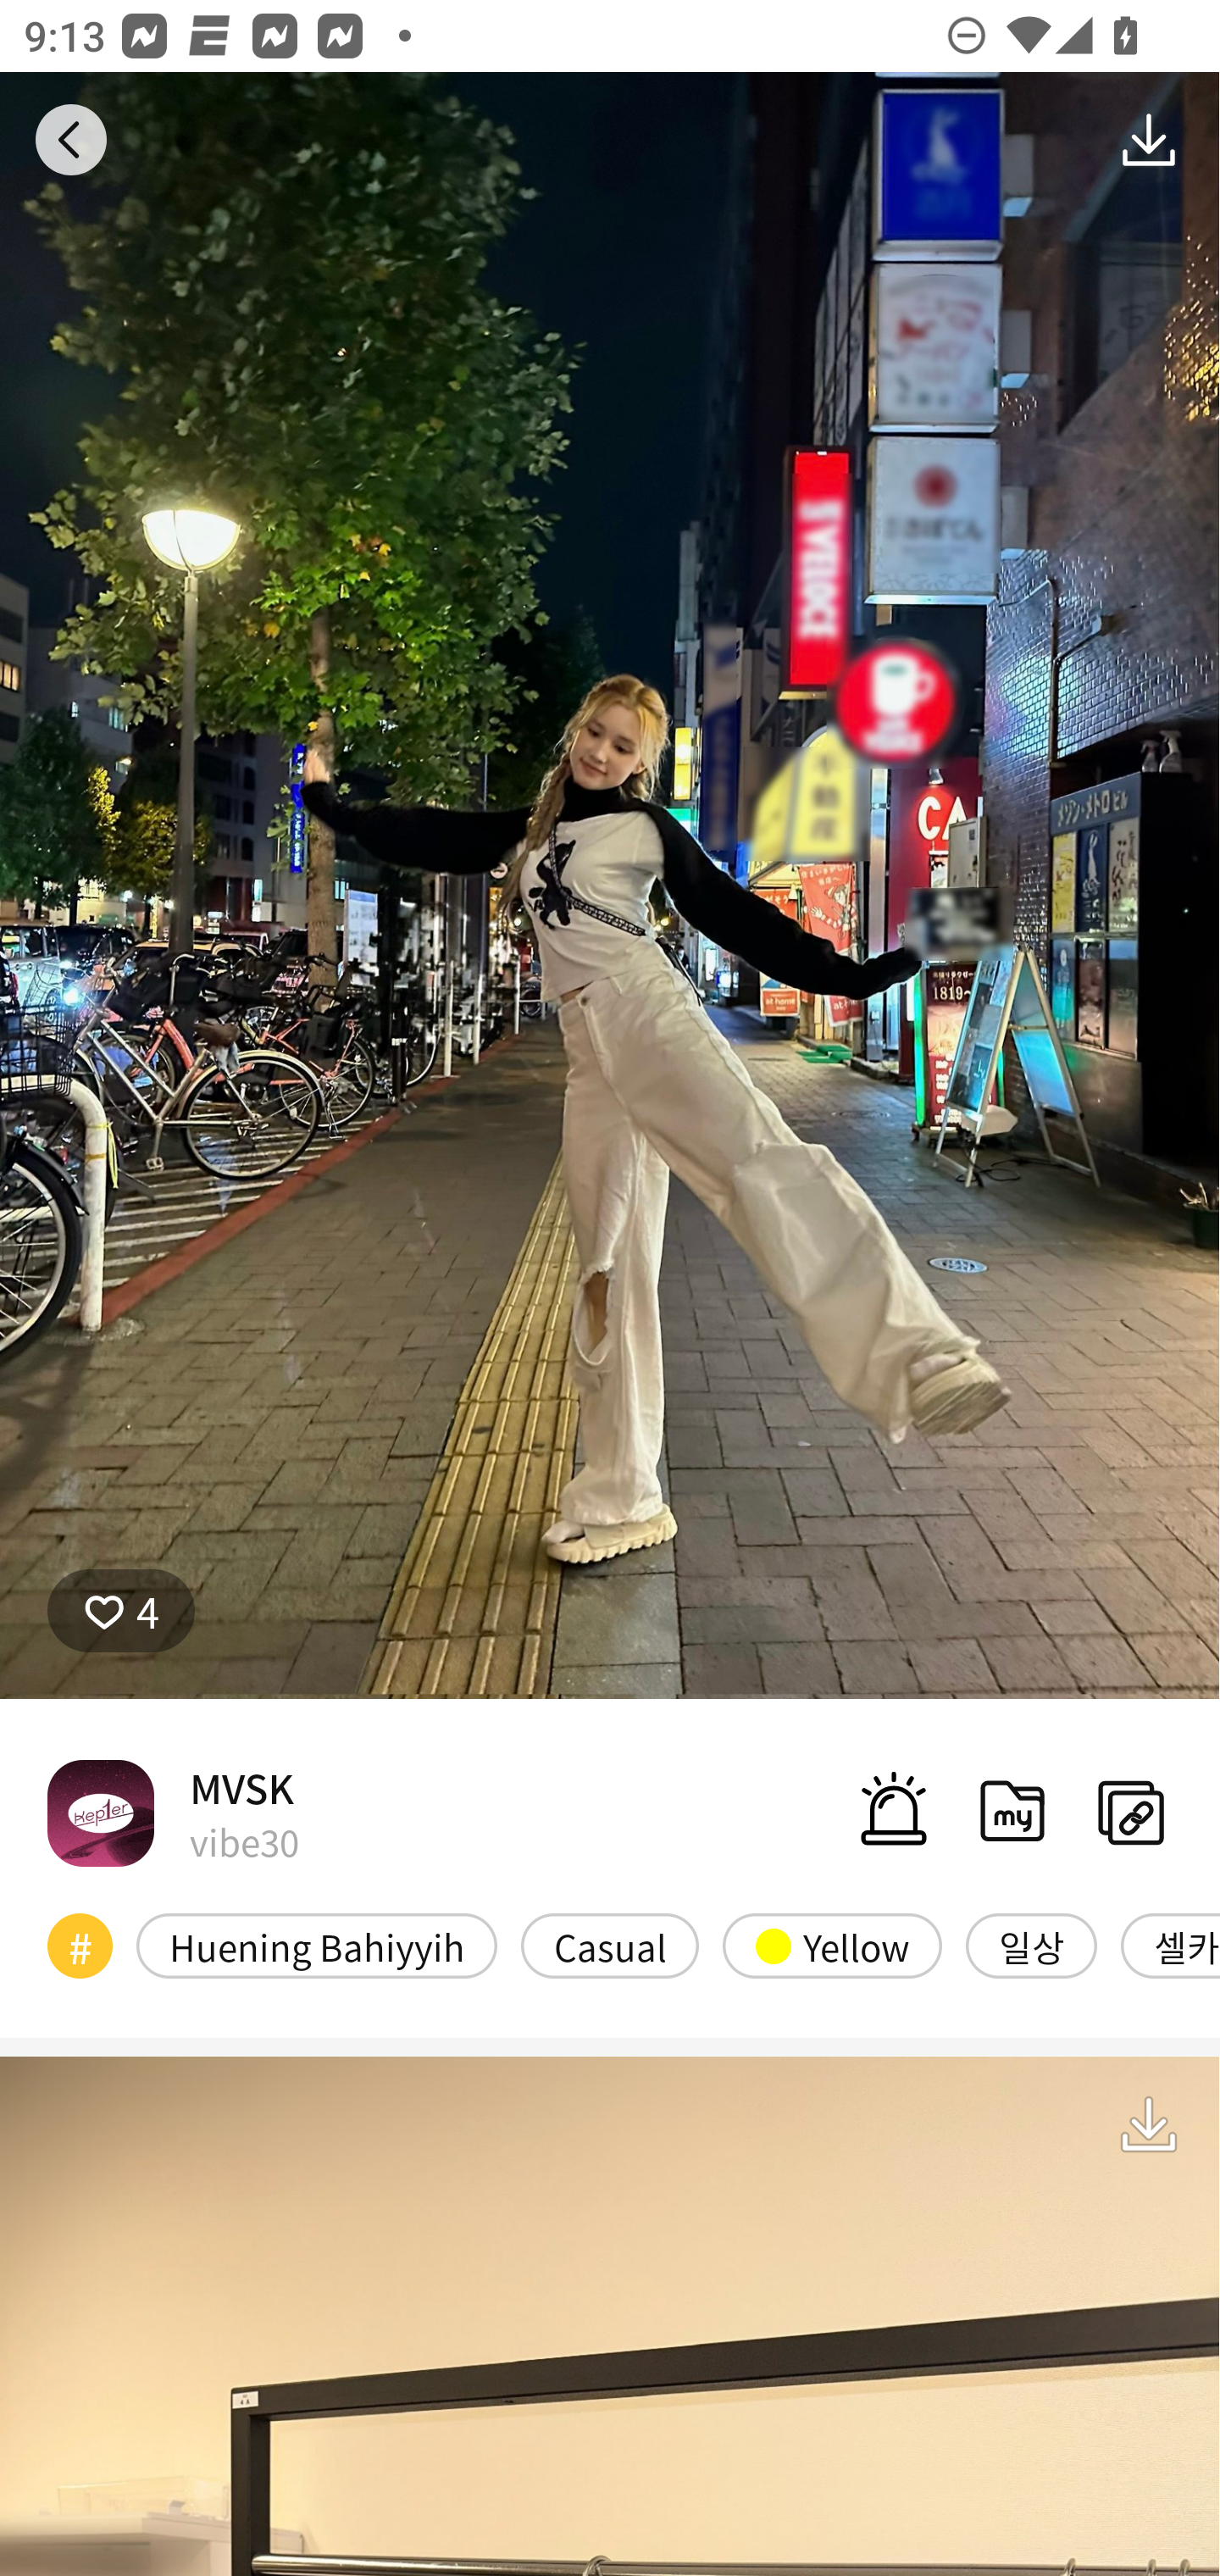 The width and height of the screenshot is (1220, 2576). I want to click on 셀카, so click(1171, 1946).